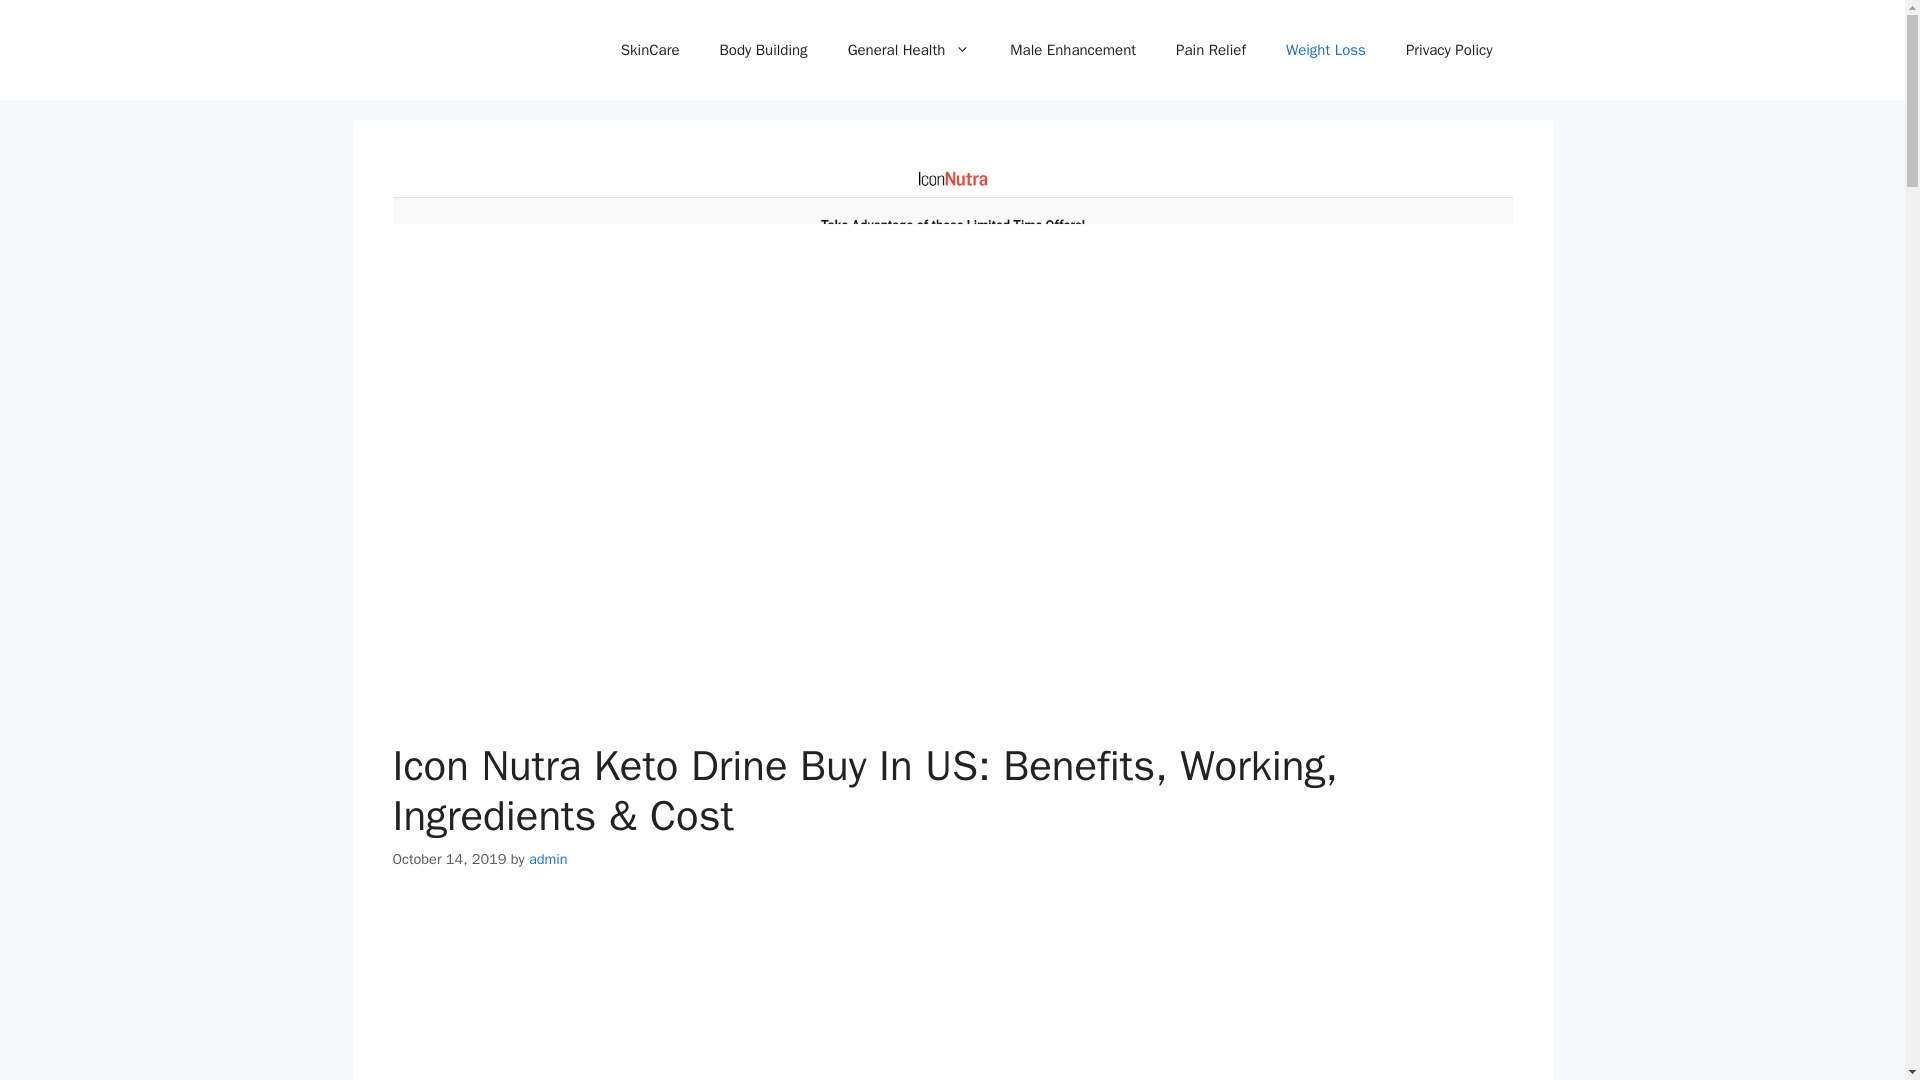  I want to click on Weight Loss, so click(1326, 50).